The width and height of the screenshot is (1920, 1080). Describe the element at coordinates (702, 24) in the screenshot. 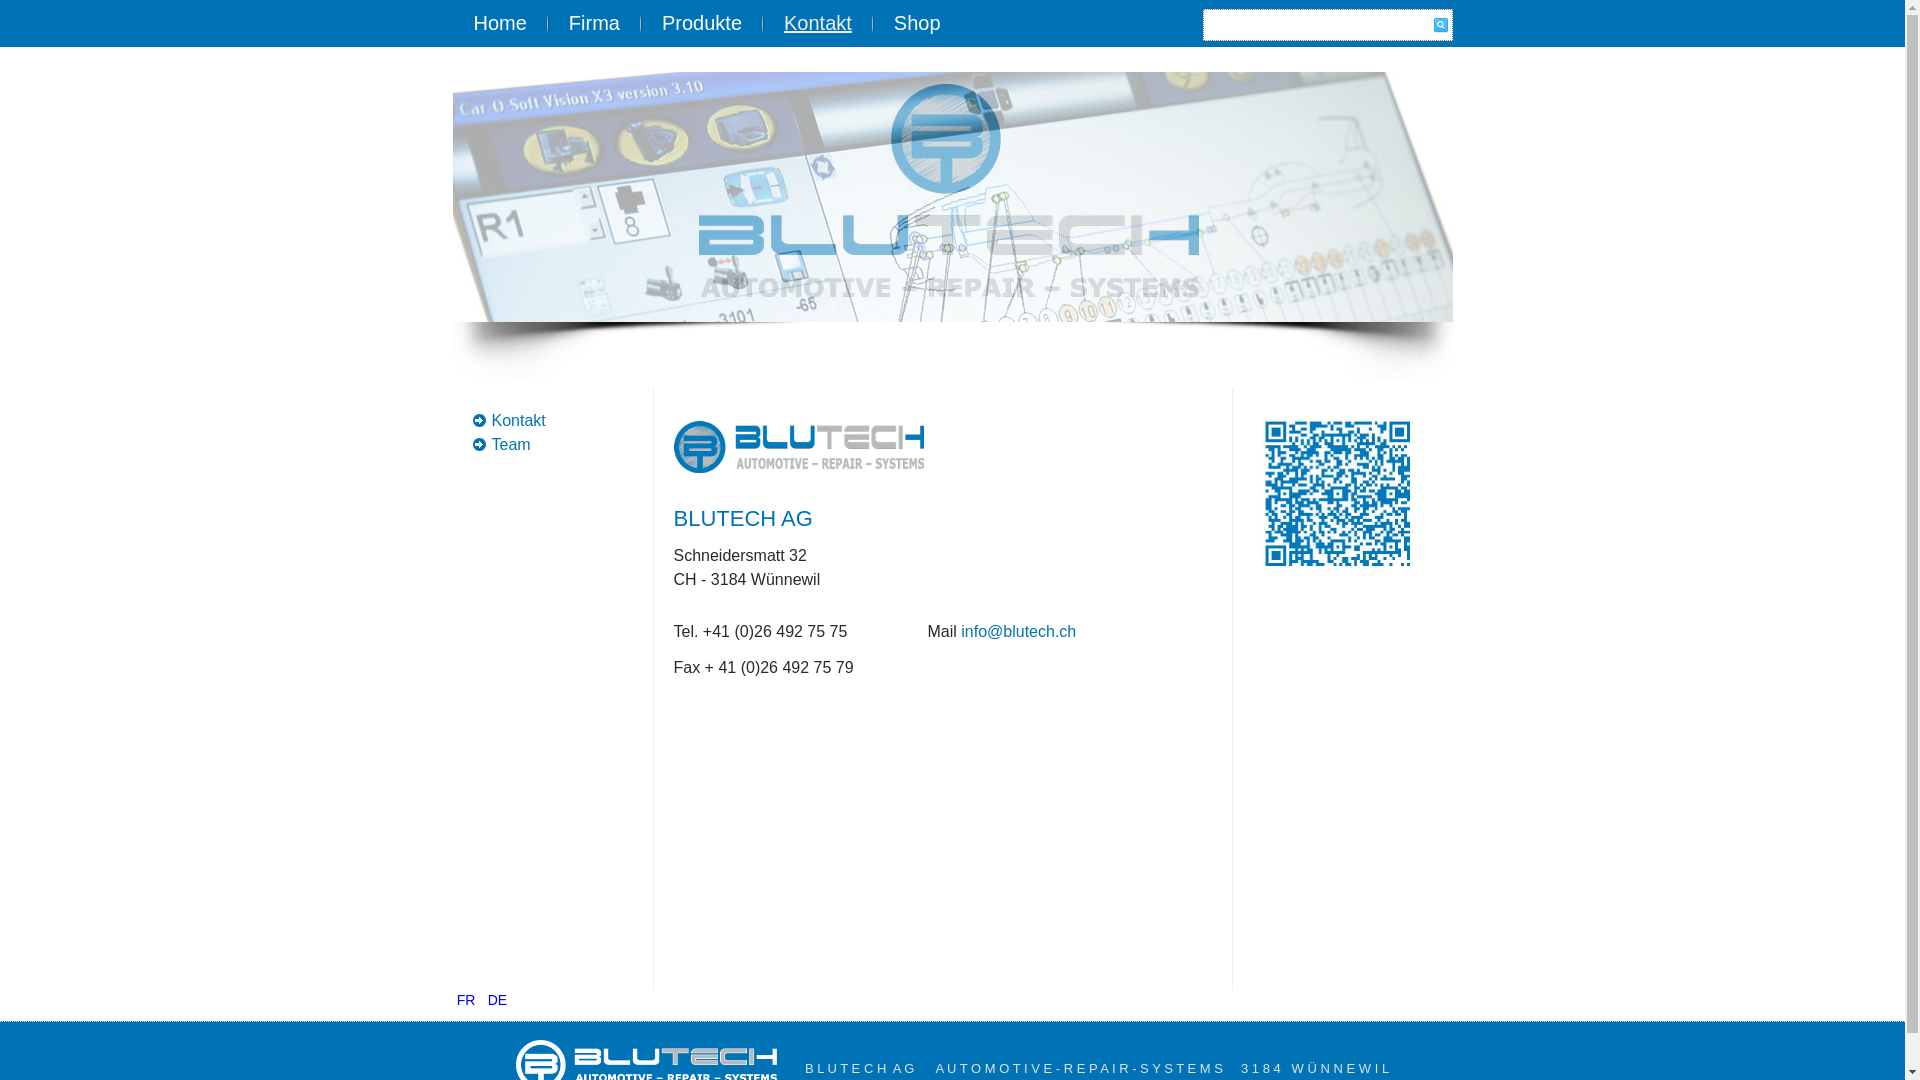

I see `Produkte` at that location.